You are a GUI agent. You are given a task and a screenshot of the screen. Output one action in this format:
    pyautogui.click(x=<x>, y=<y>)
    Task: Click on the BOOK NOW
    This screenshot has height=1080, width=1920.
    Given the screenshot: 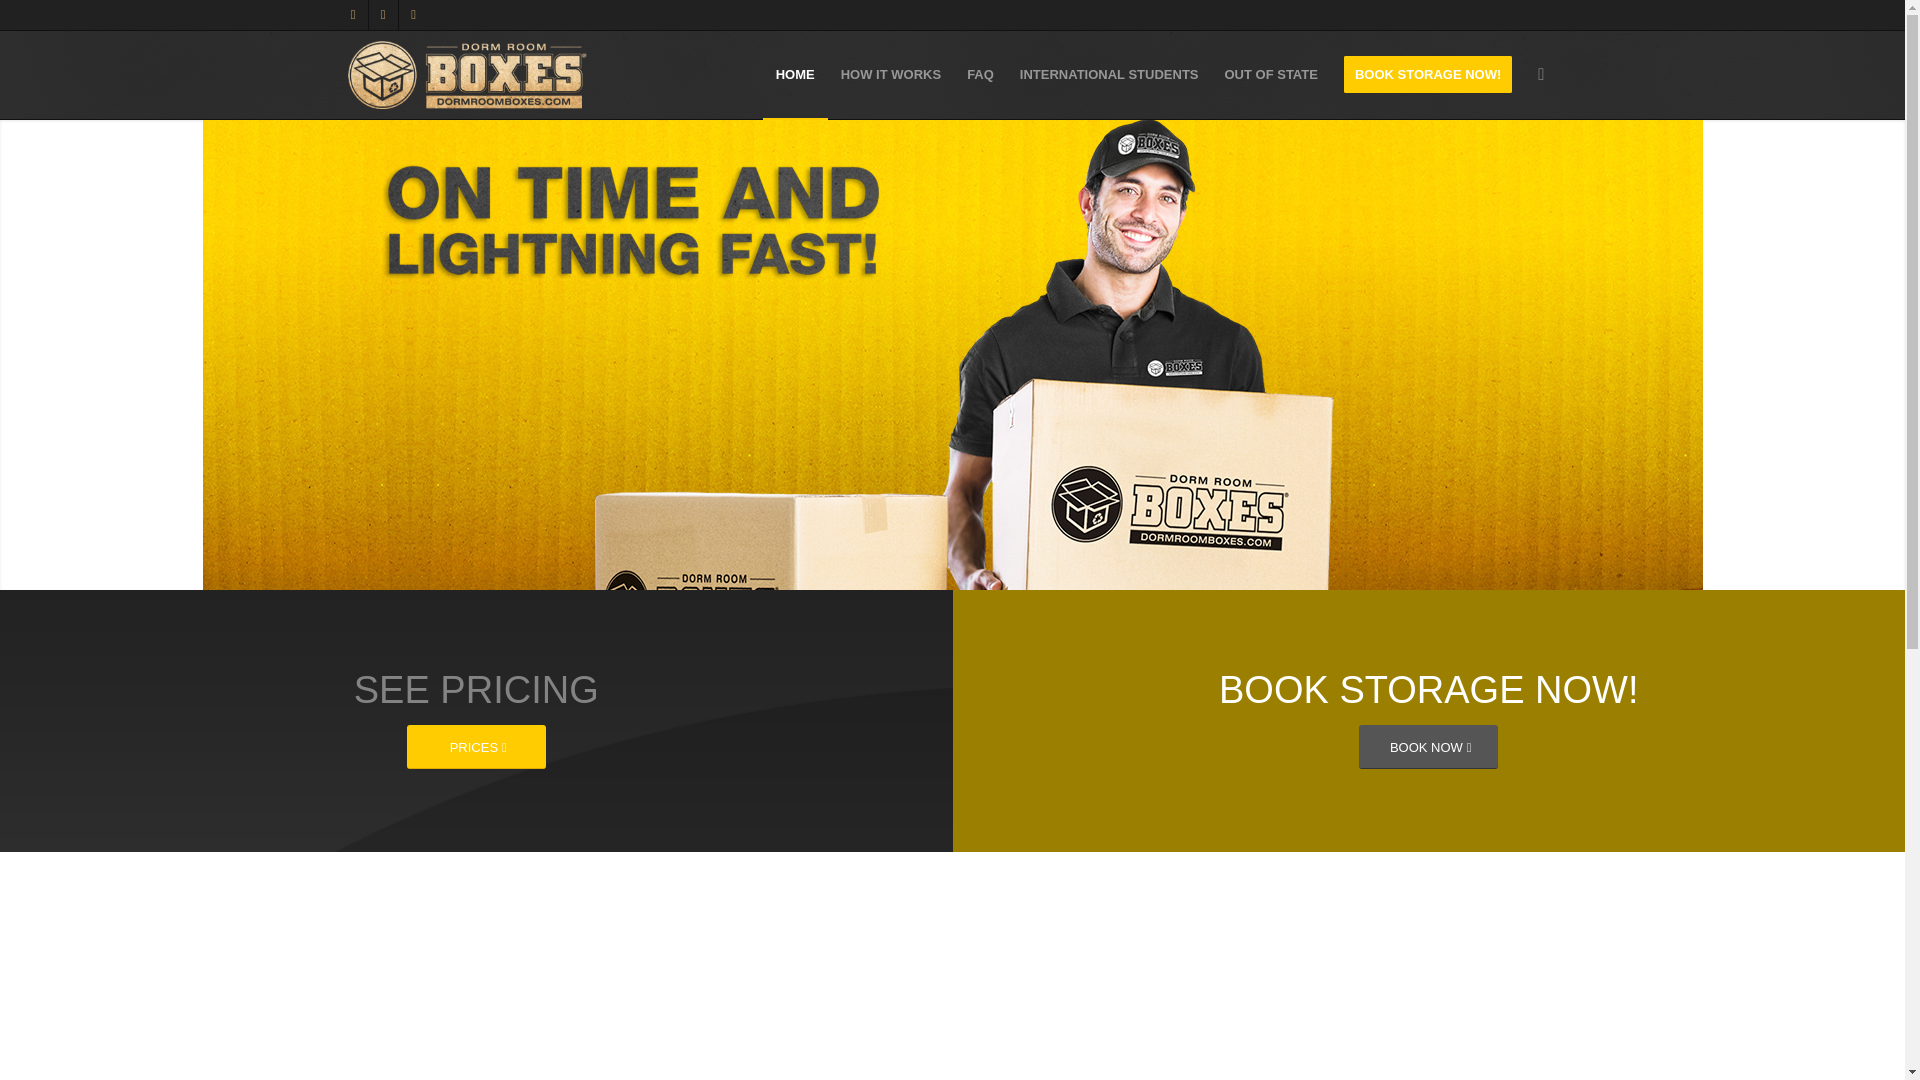 What is the action you would take?
    pyautogui.click(x=1428, y=747)
    